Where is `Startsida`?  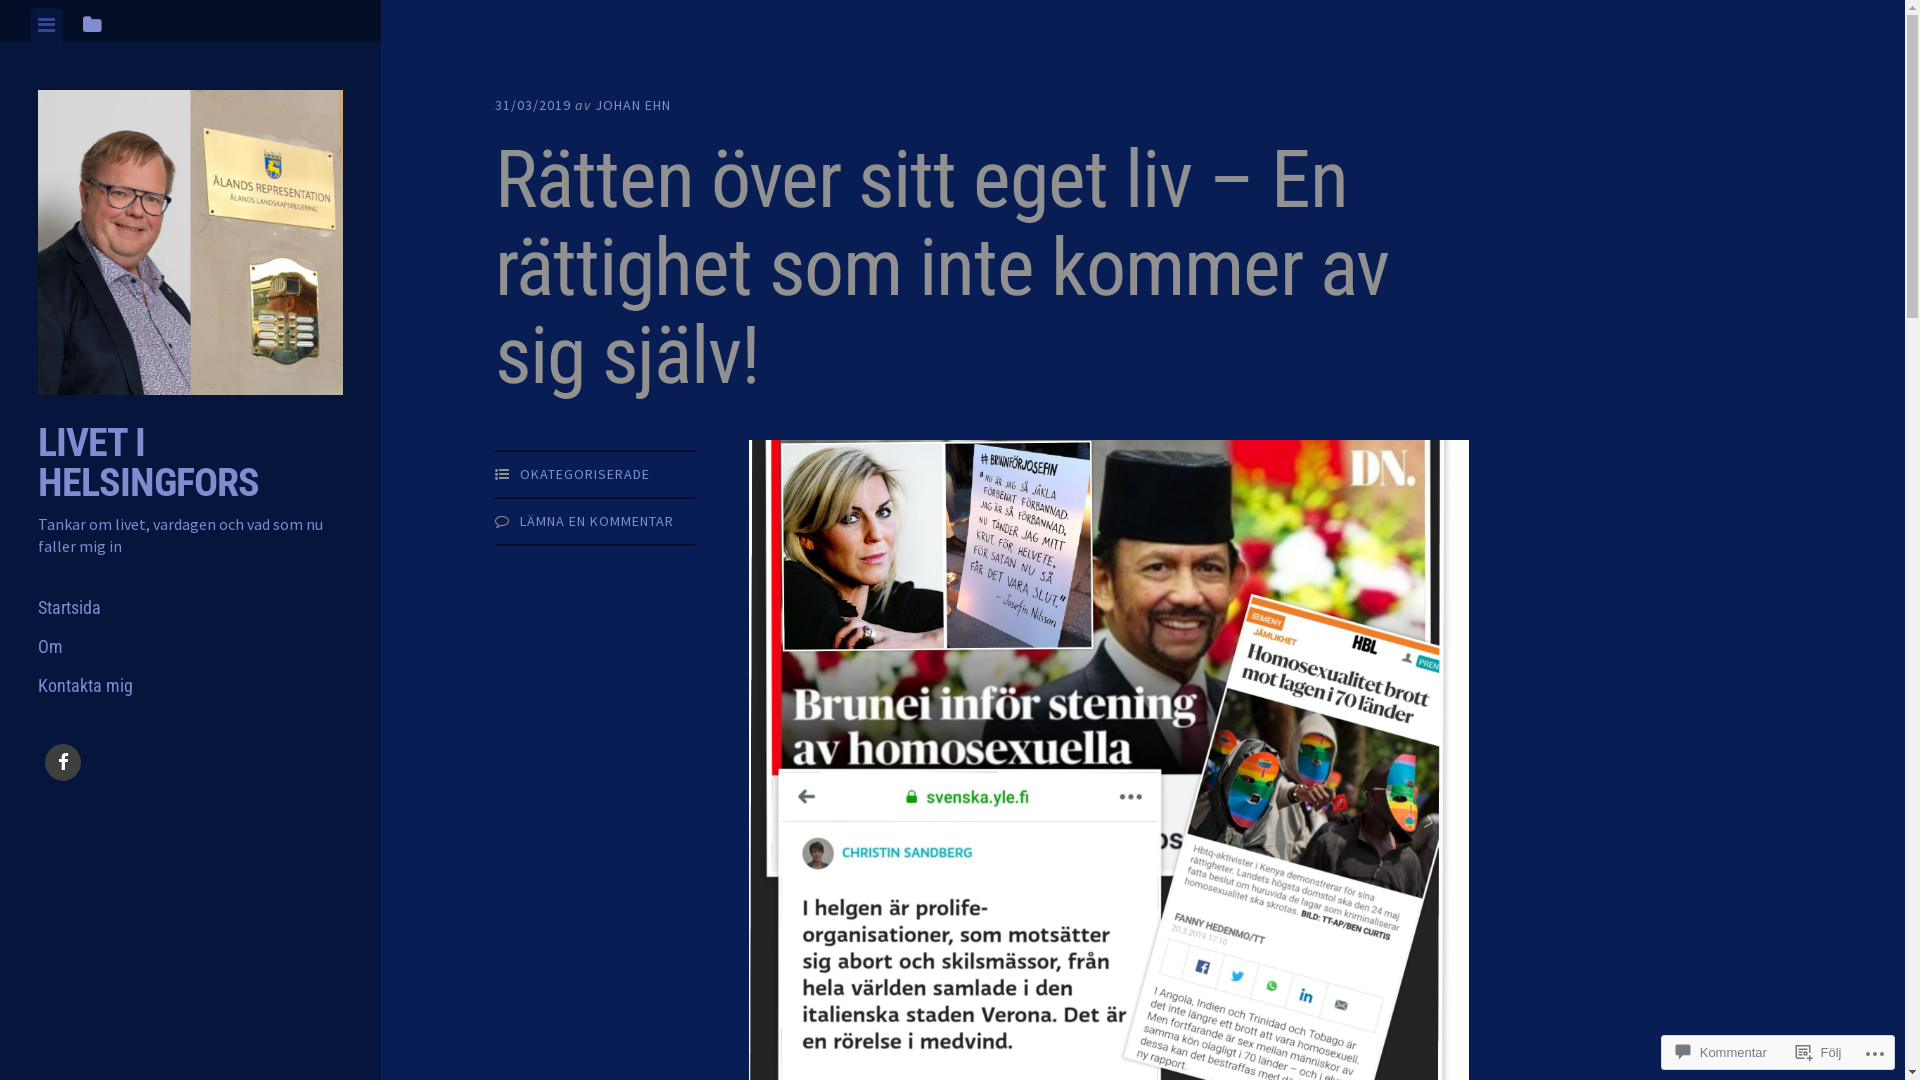
Startsida is located at coordinates (190, 608).